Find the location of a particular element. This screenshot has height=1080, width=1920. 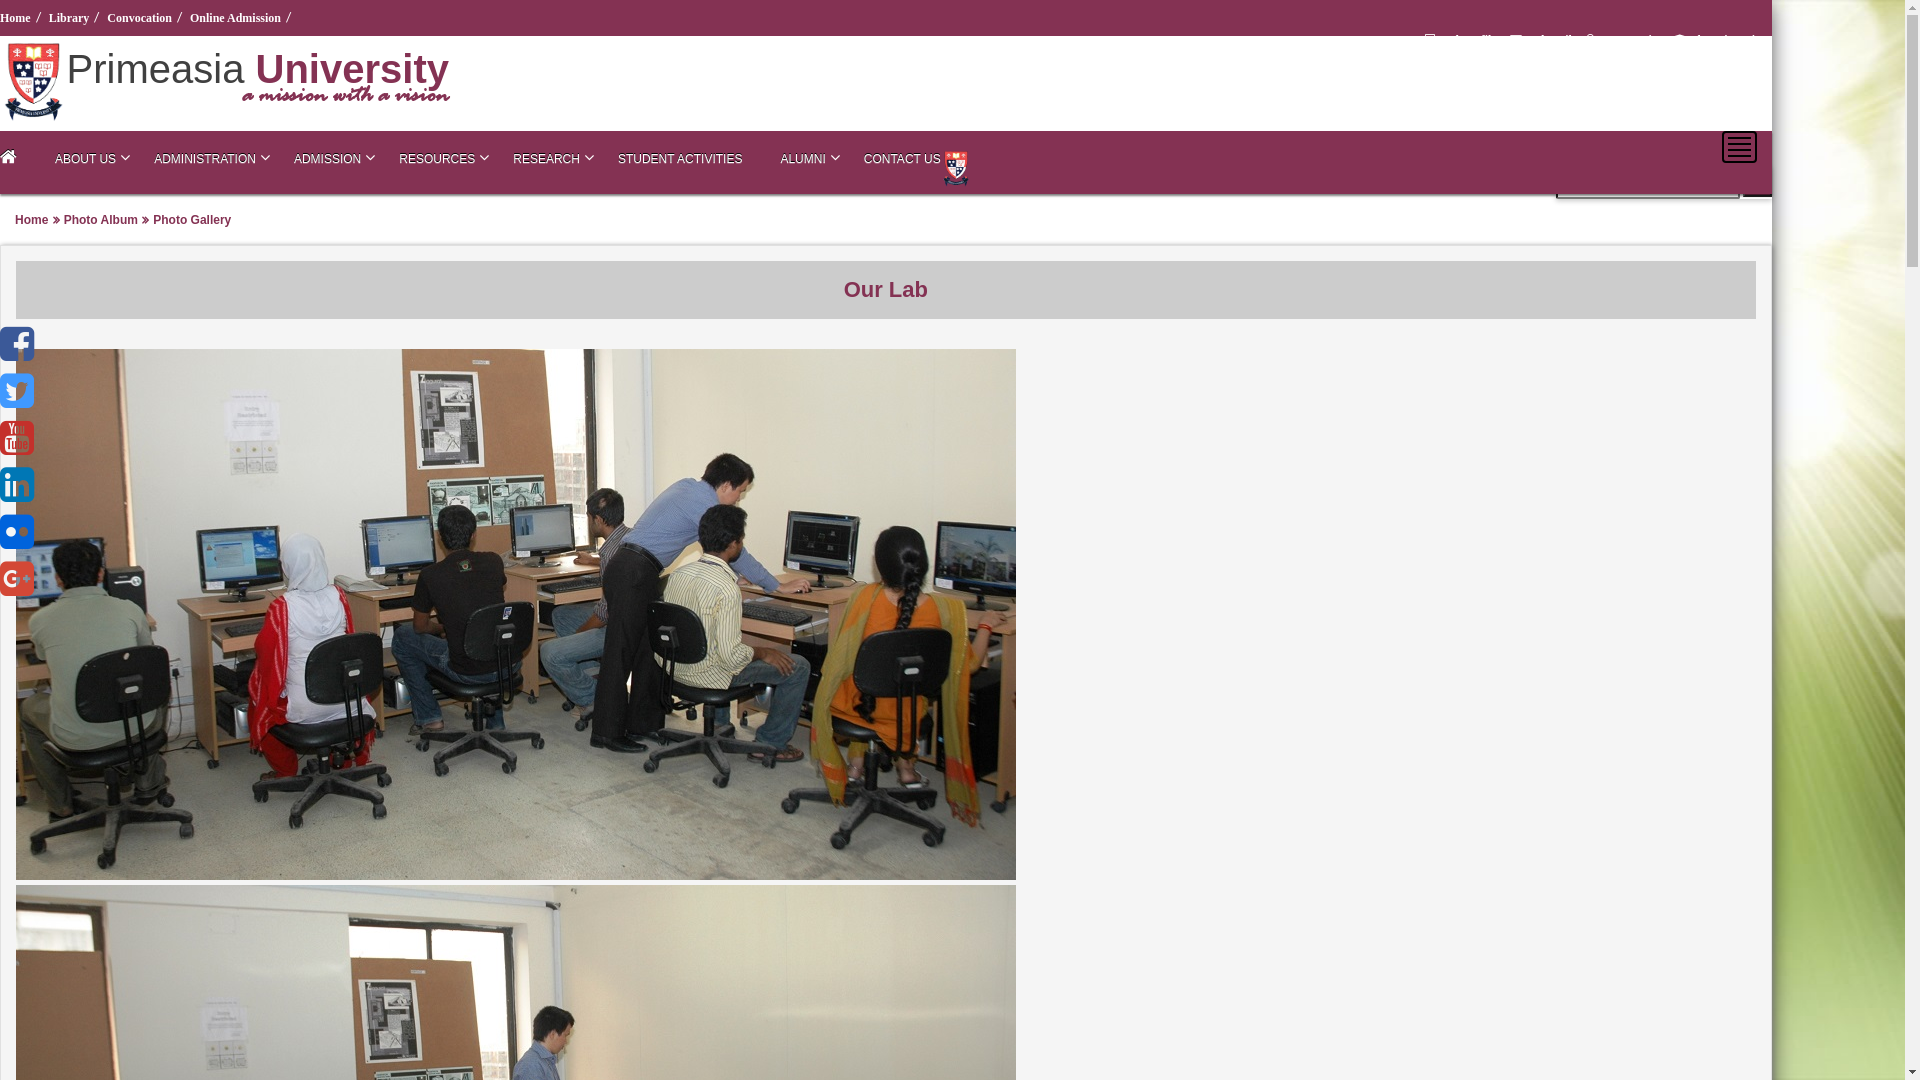

Photo Album is located at coordinates (101, 219).